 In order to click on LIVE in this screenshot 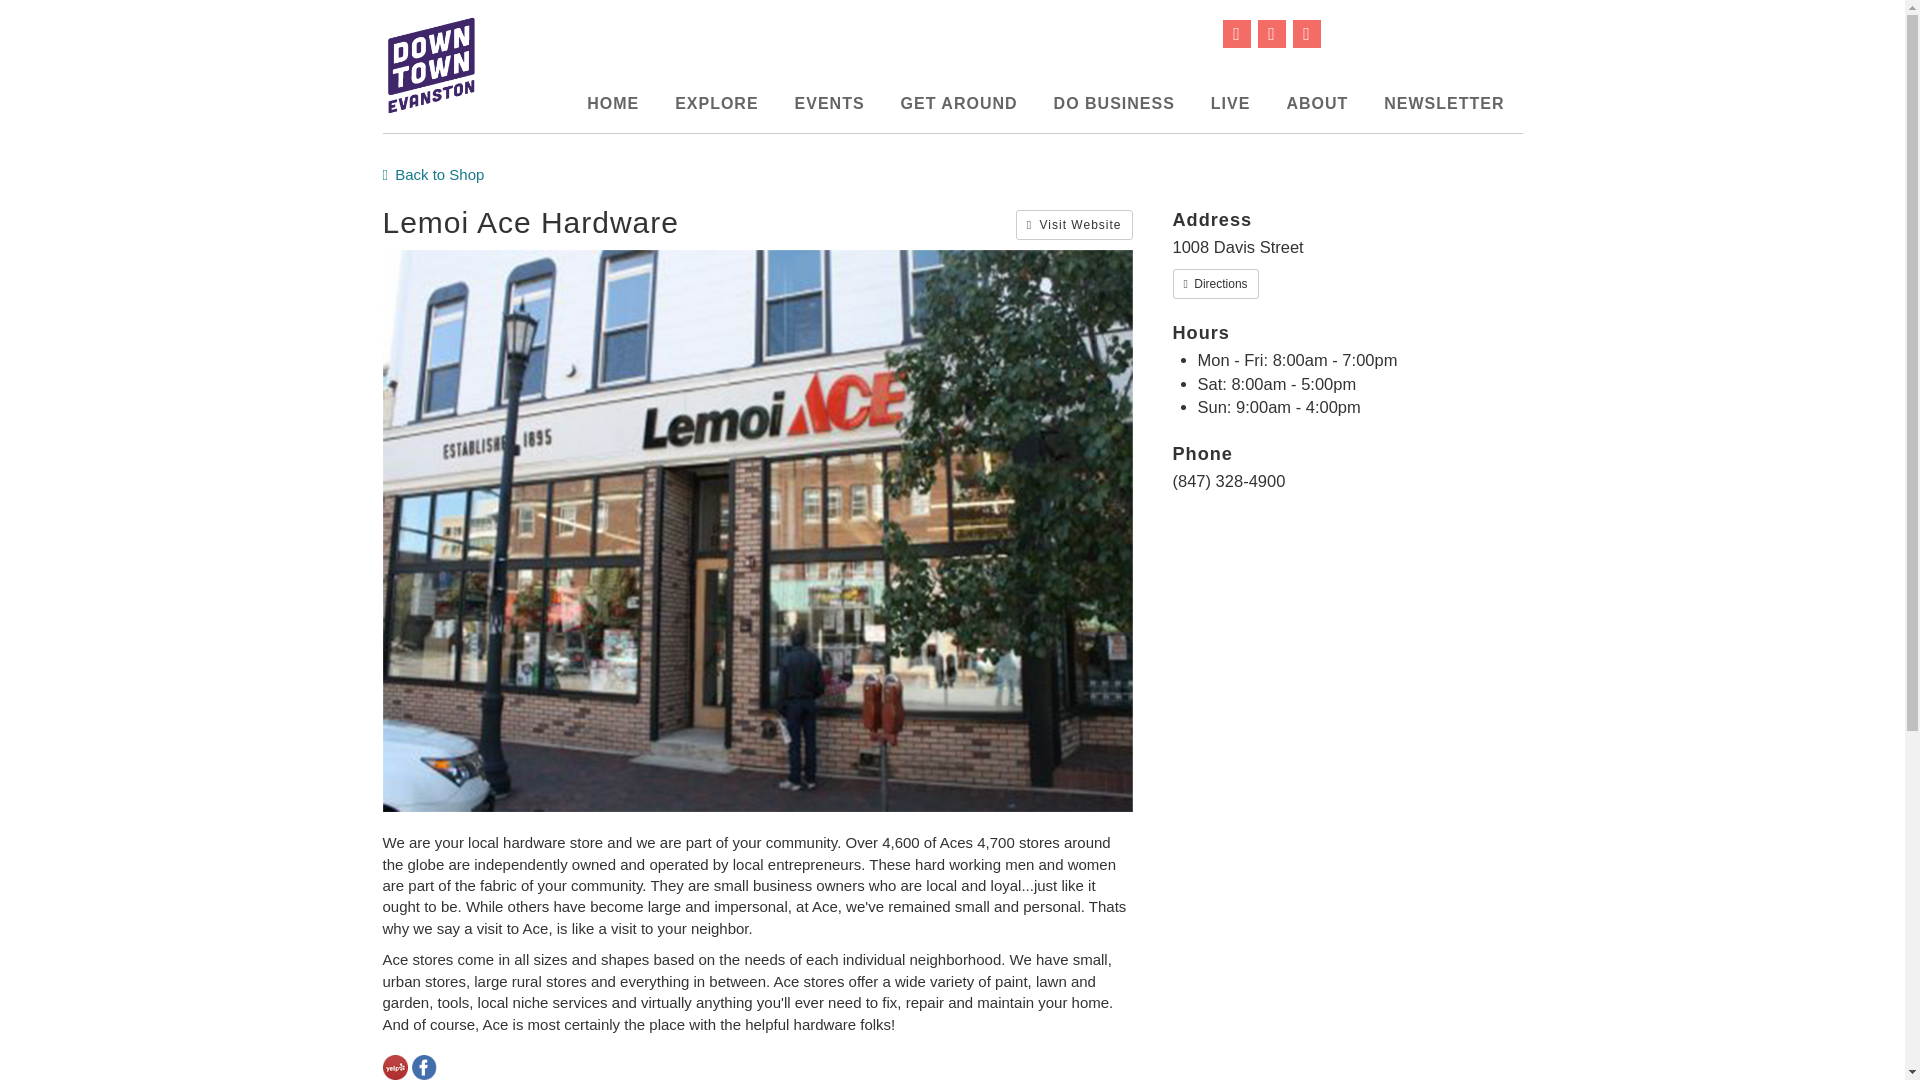, I will do `click(1230, 103)`.